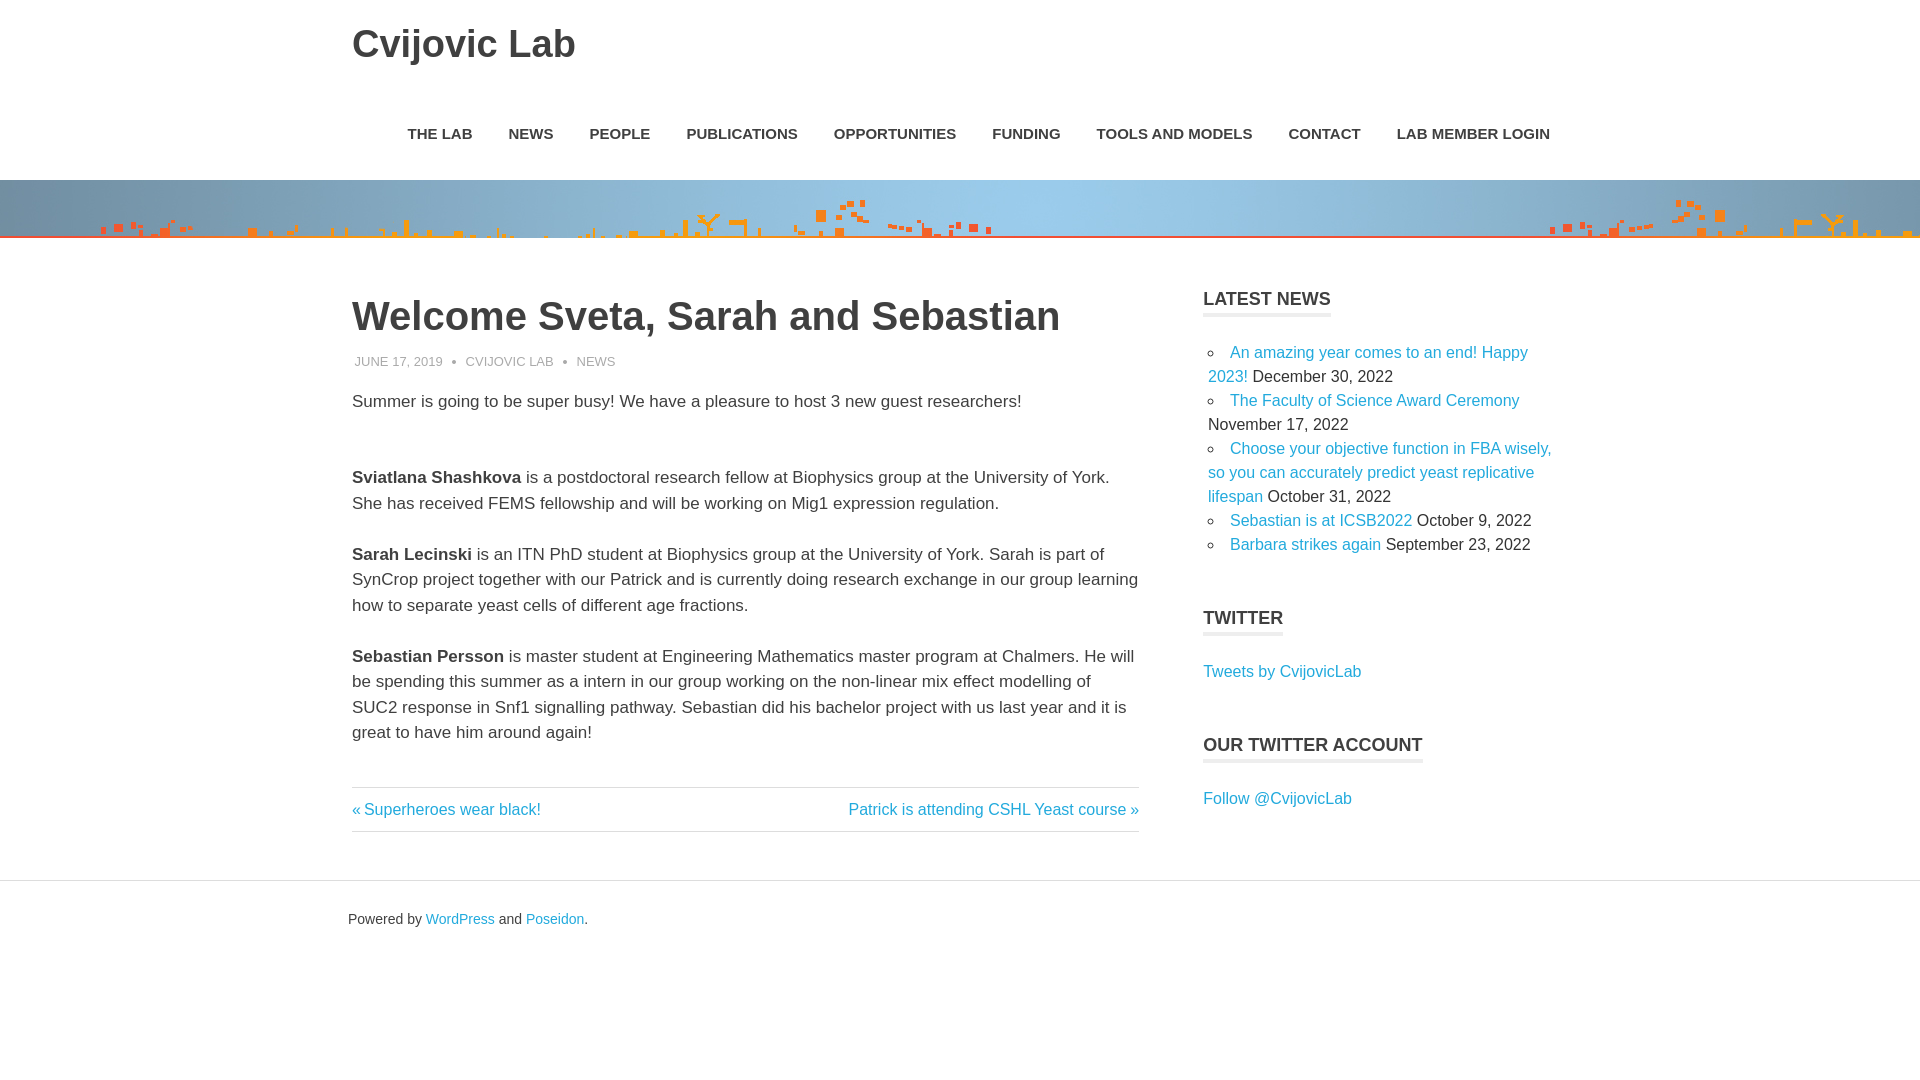 Image resolution: width=1920 pixels, height=1080 pixels. Describe the element at coordinates (1282, 670) in the screenshot. I see `Tweets by CvijovicLab` at that location.